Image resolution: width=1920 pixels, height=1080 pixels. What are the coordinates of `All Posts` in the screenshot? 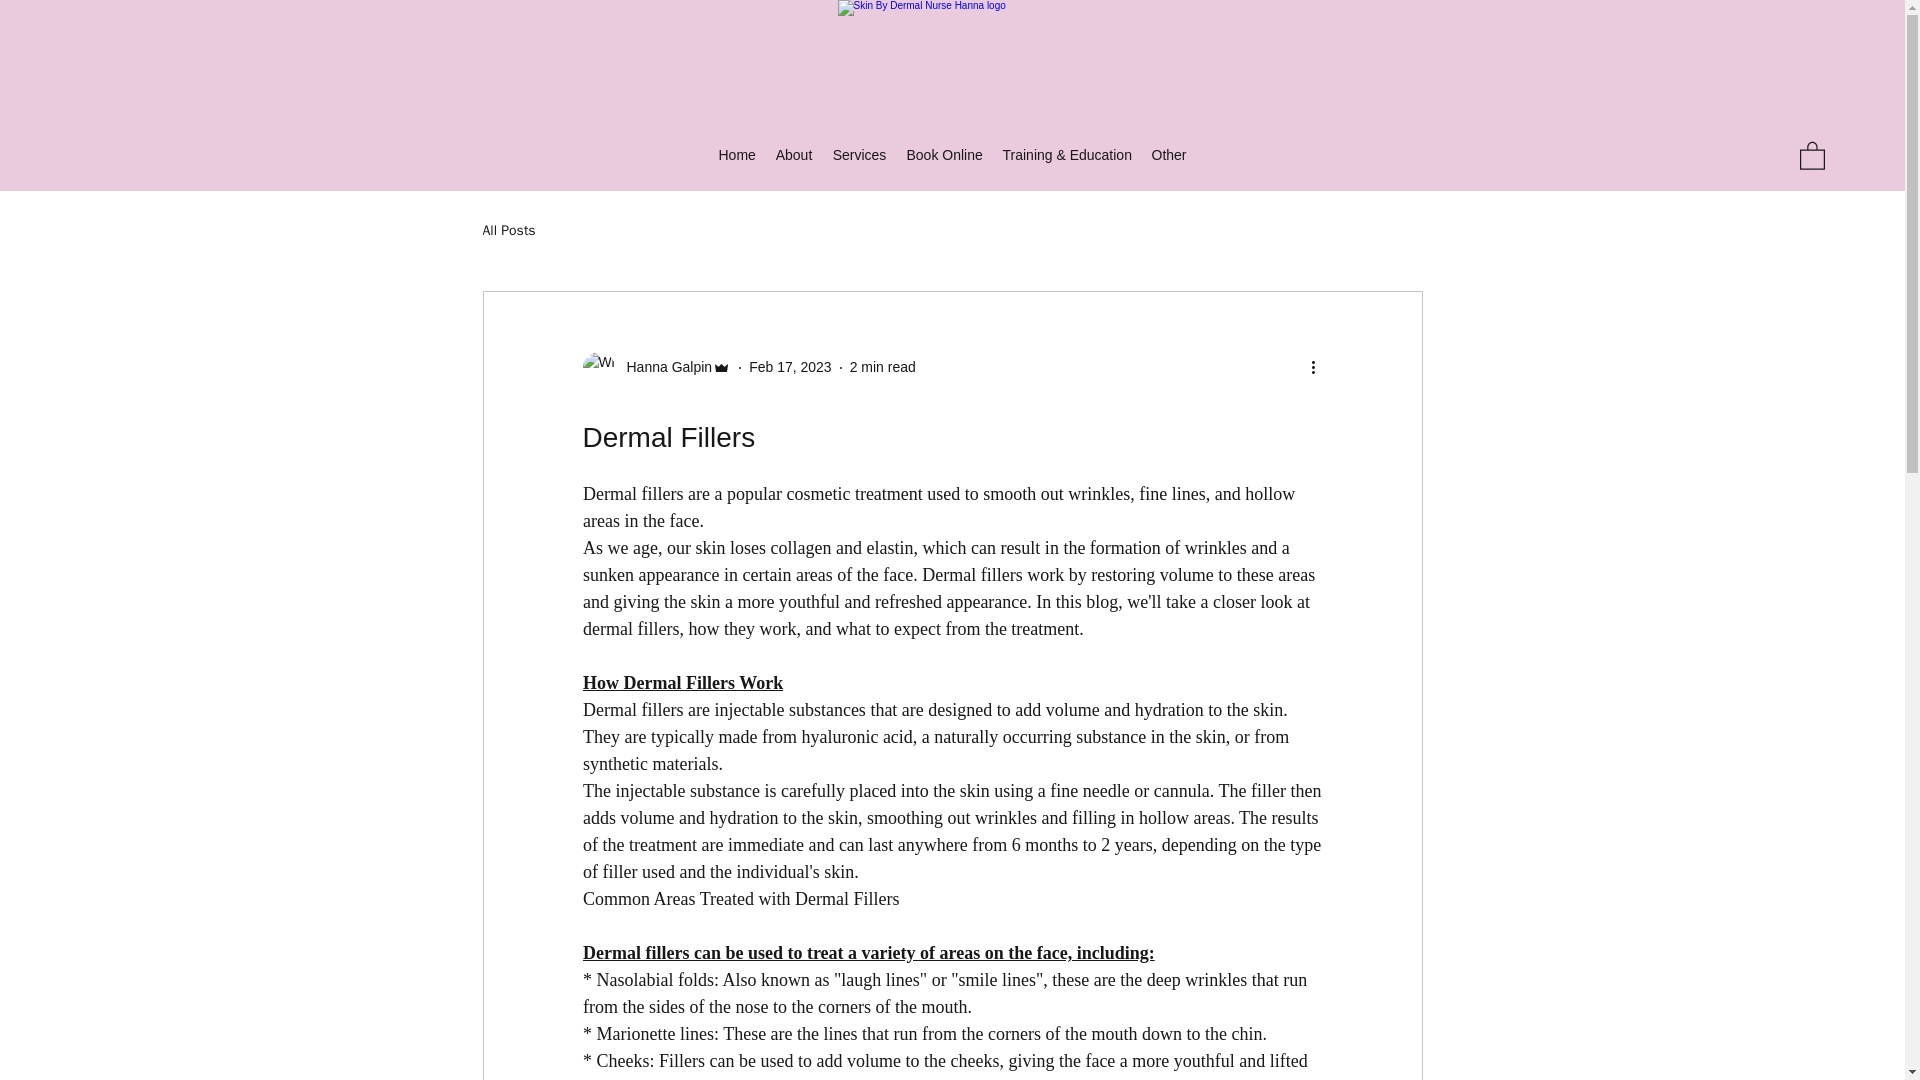 It's located at (508, 230).